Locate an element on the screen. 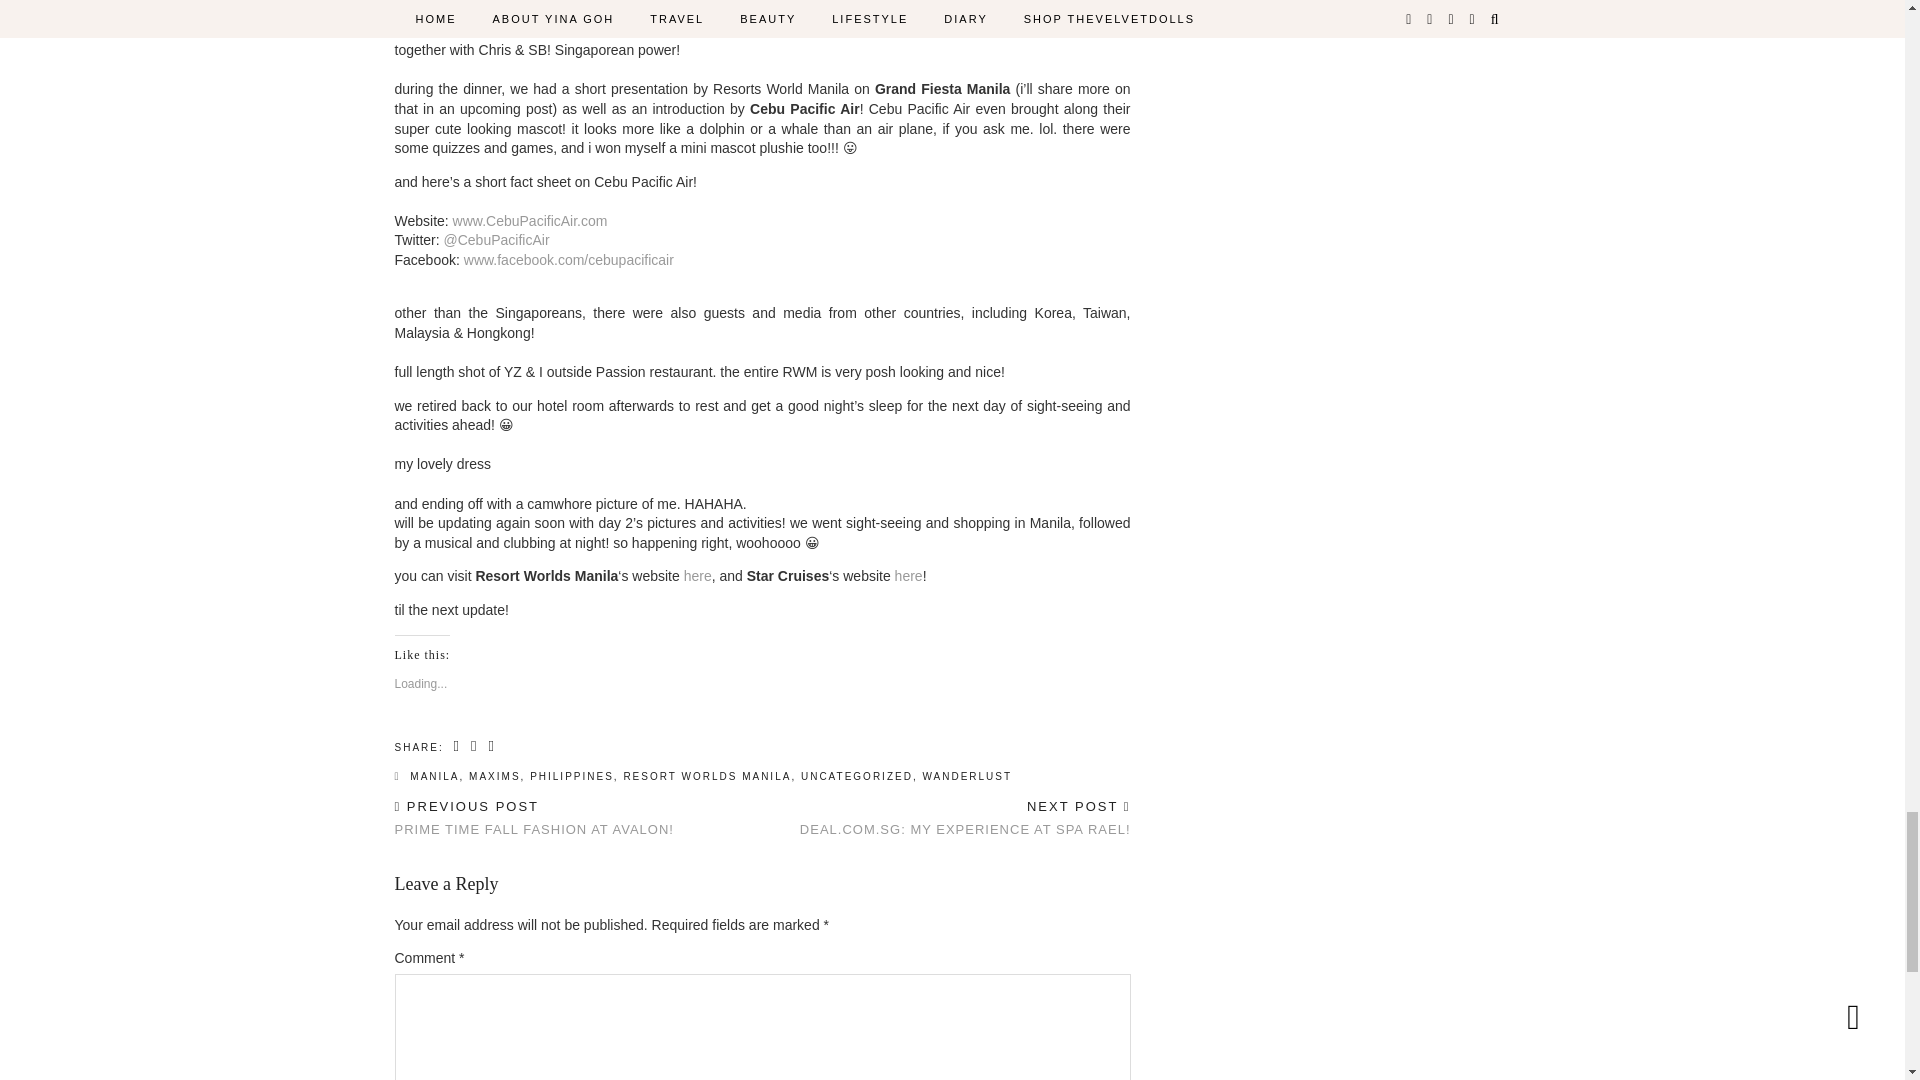 This screenshot has width=1920, height=1080. here is located at coordinates (908, 576).